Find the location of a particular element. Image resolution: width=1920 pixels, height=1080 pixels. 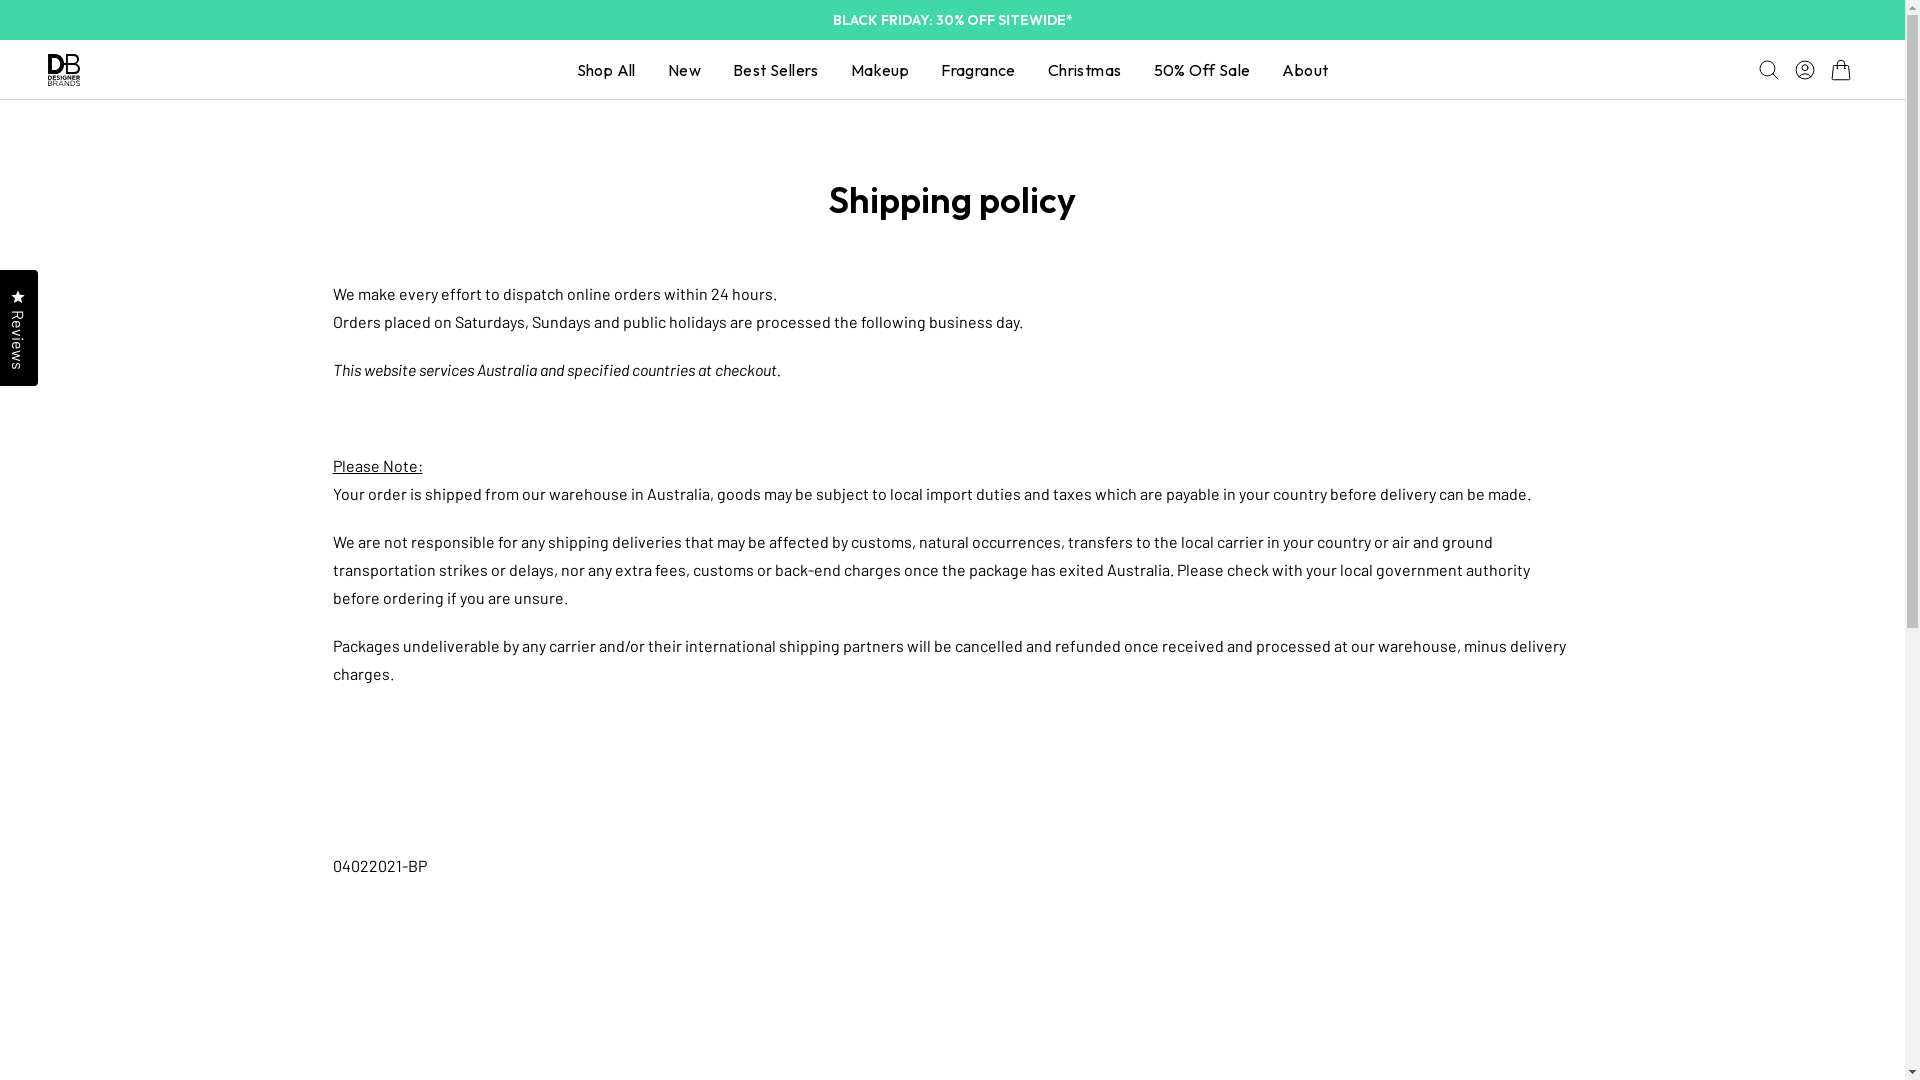

Shop All is located at coordinates (606, 70).